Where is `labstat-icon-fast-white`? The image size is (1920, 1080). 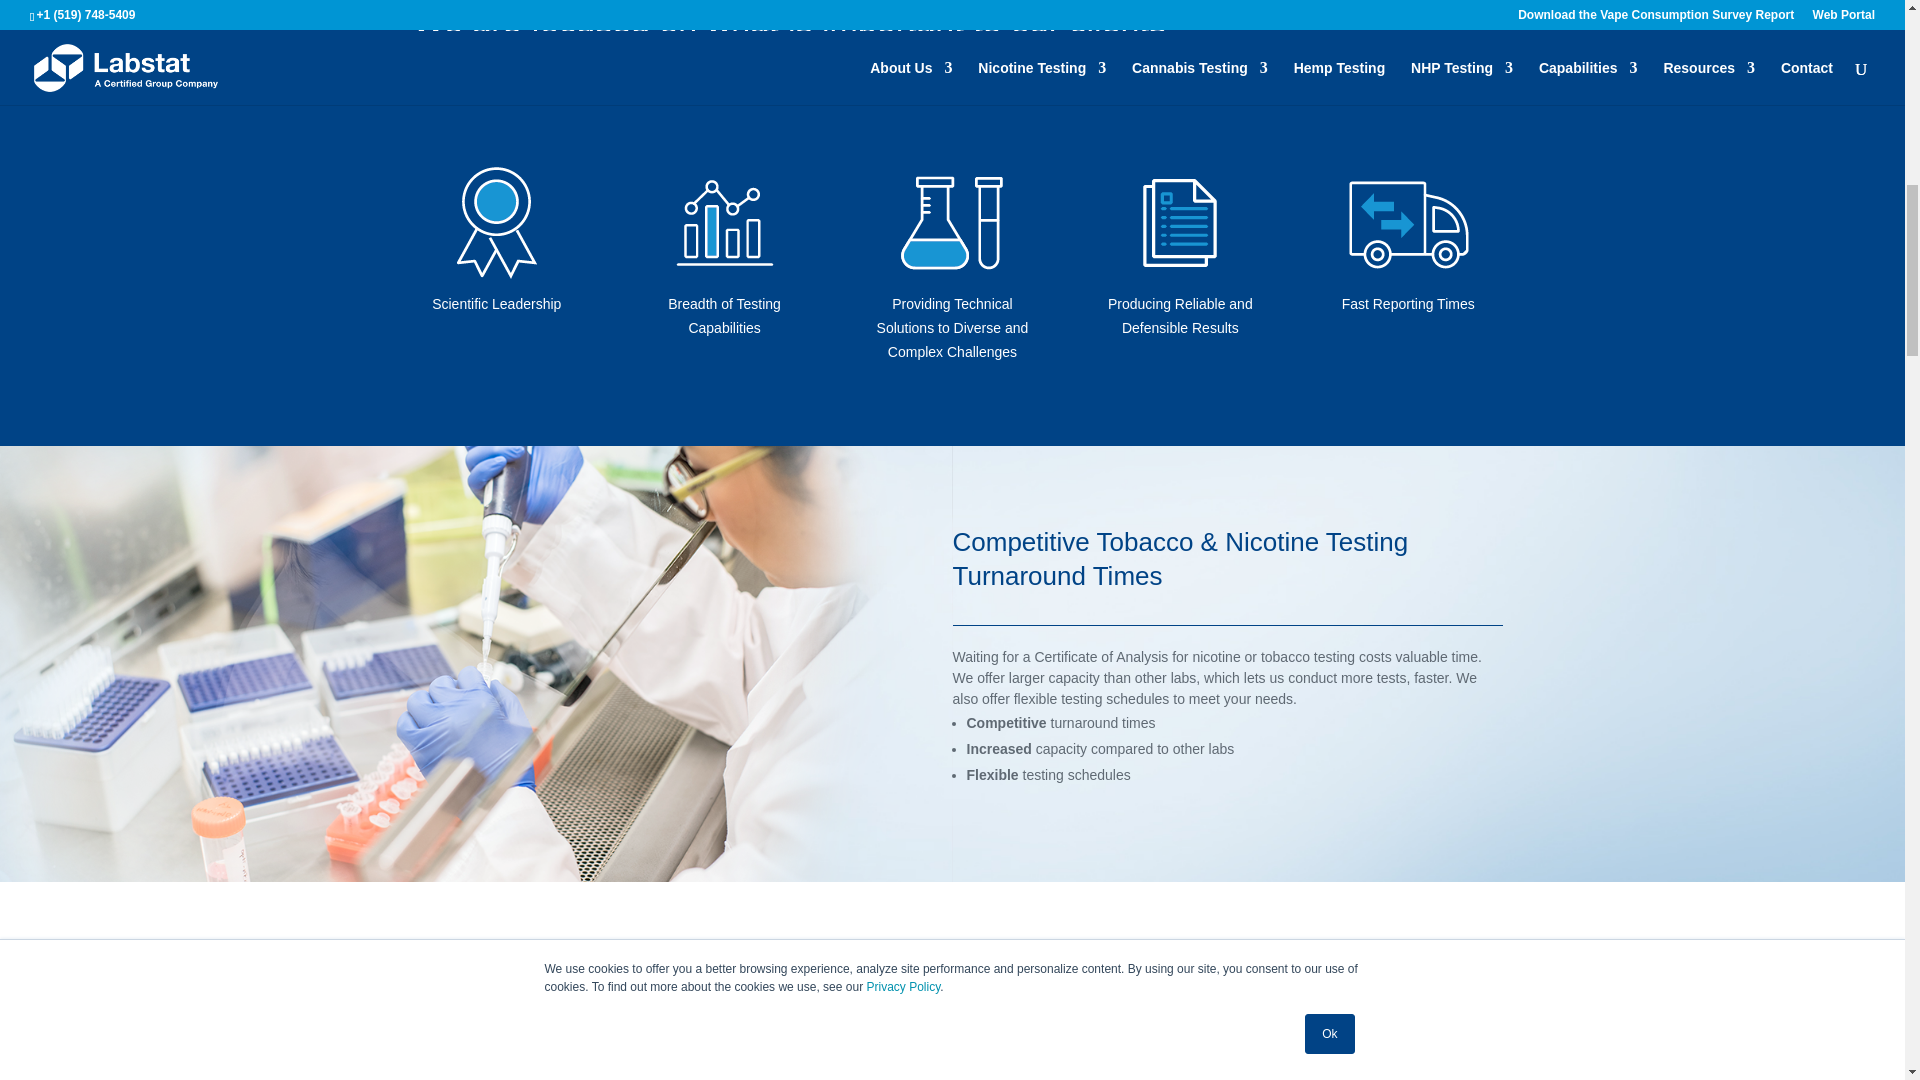
labstat-icon-fast-white is located at coordinates (1407, 222).